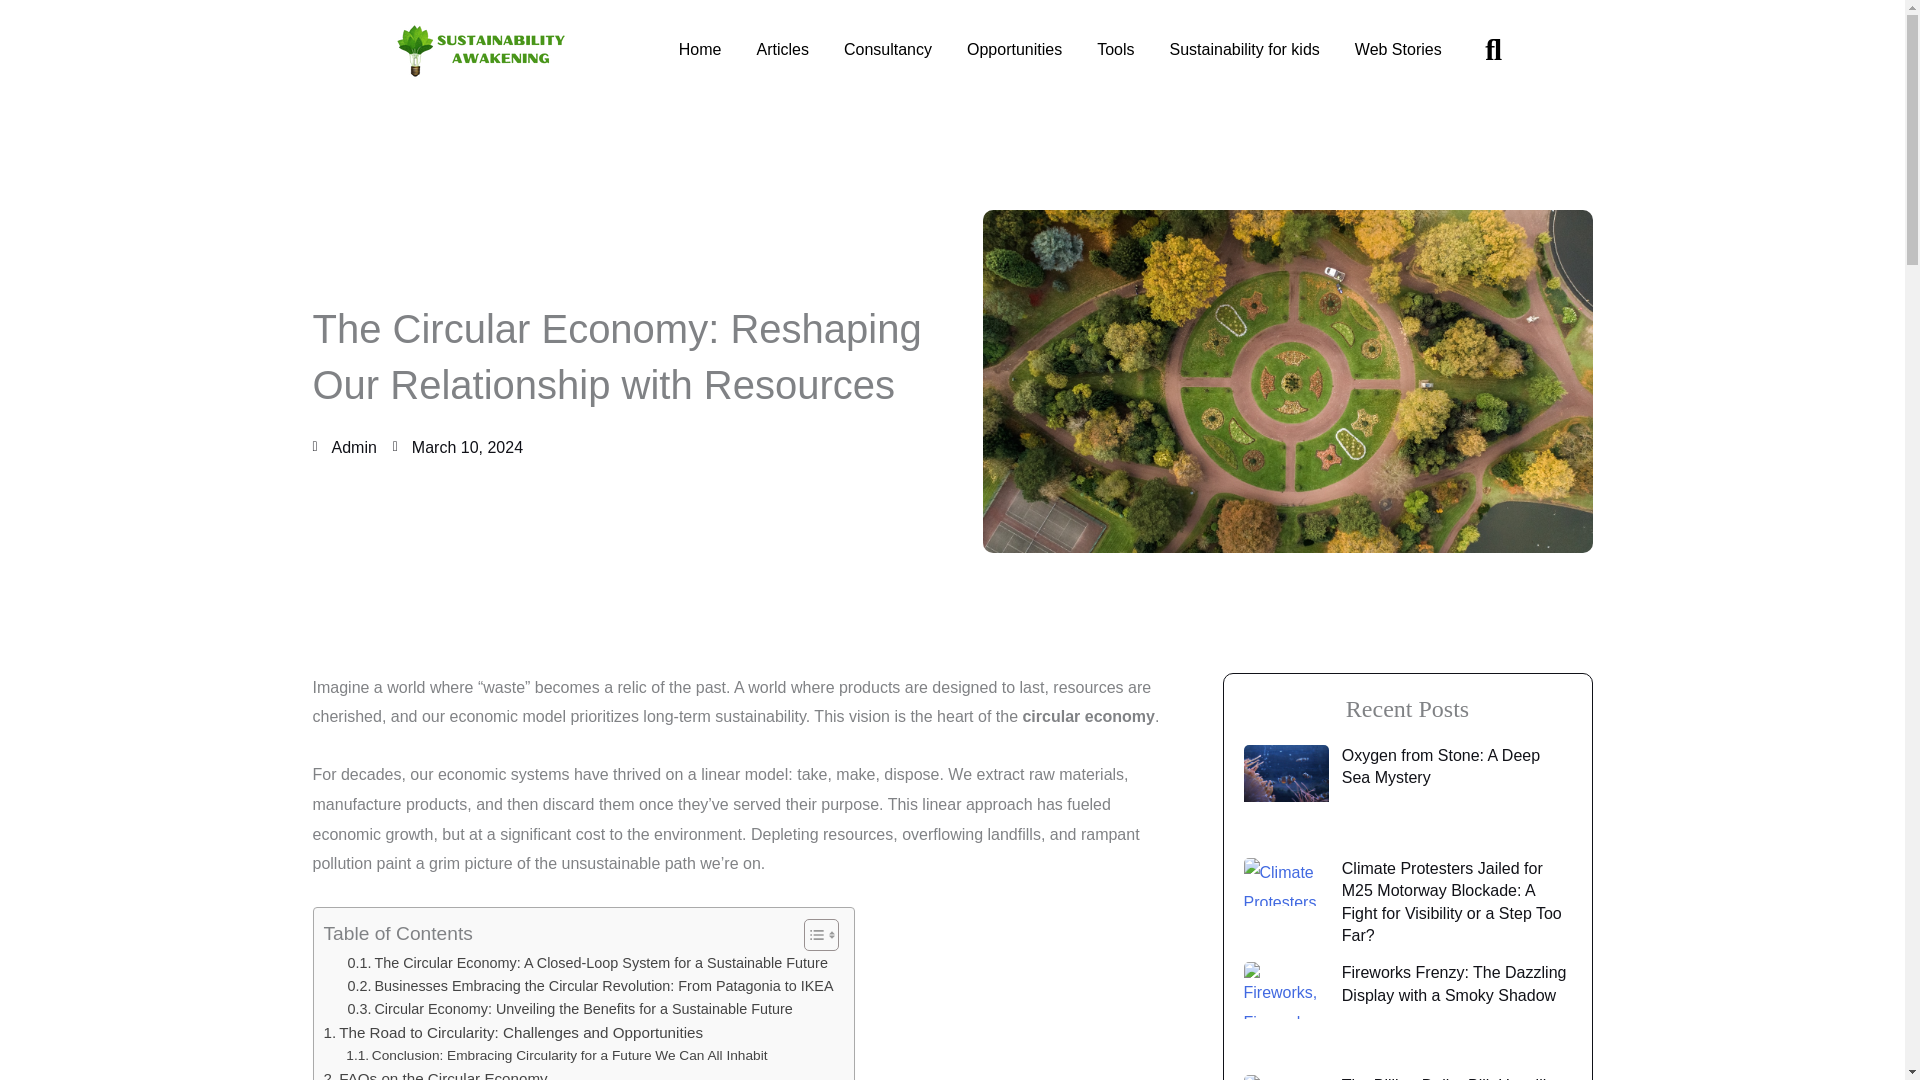  I want to click on Sustainability for kids, so click(1244, 50).